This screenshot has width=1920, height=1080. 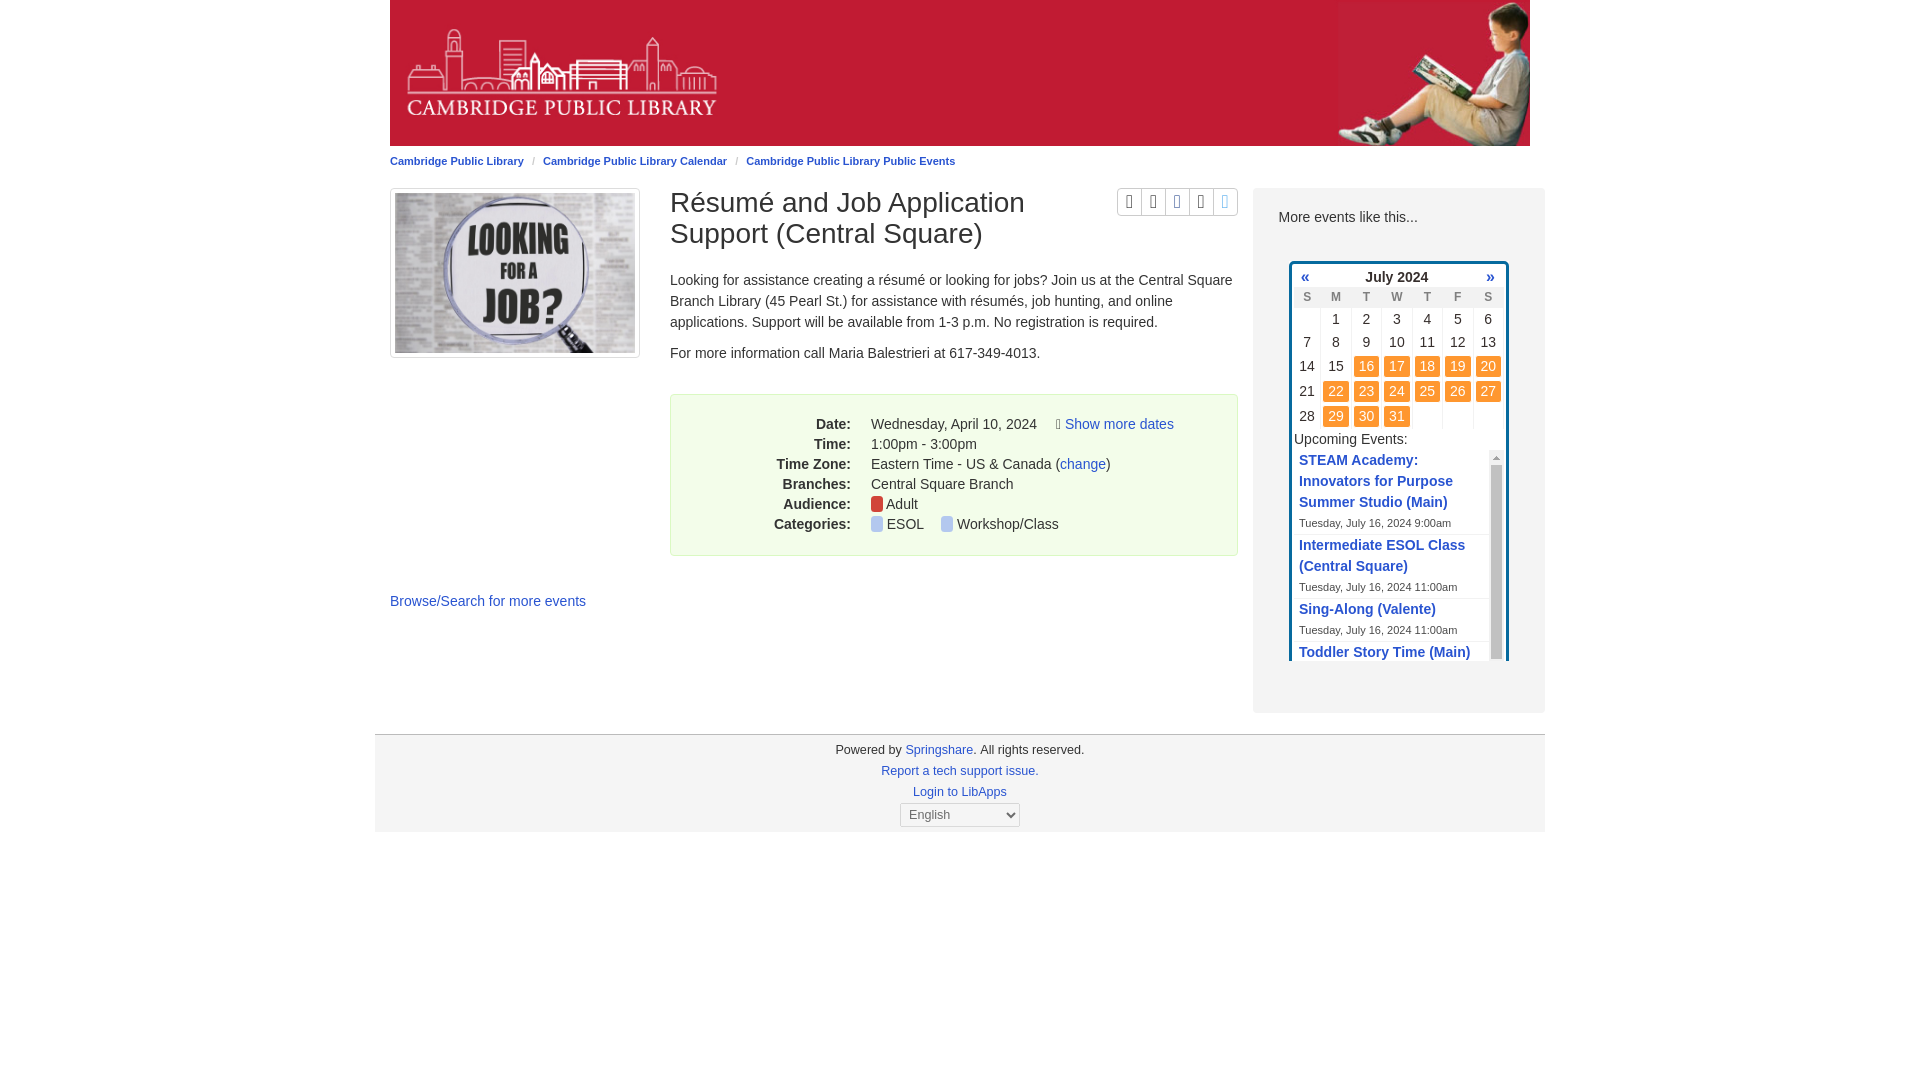 What do you see at coordinates (635, 161) in the screenshot?
I see `Show more dates` at bounding box center [635, 161].